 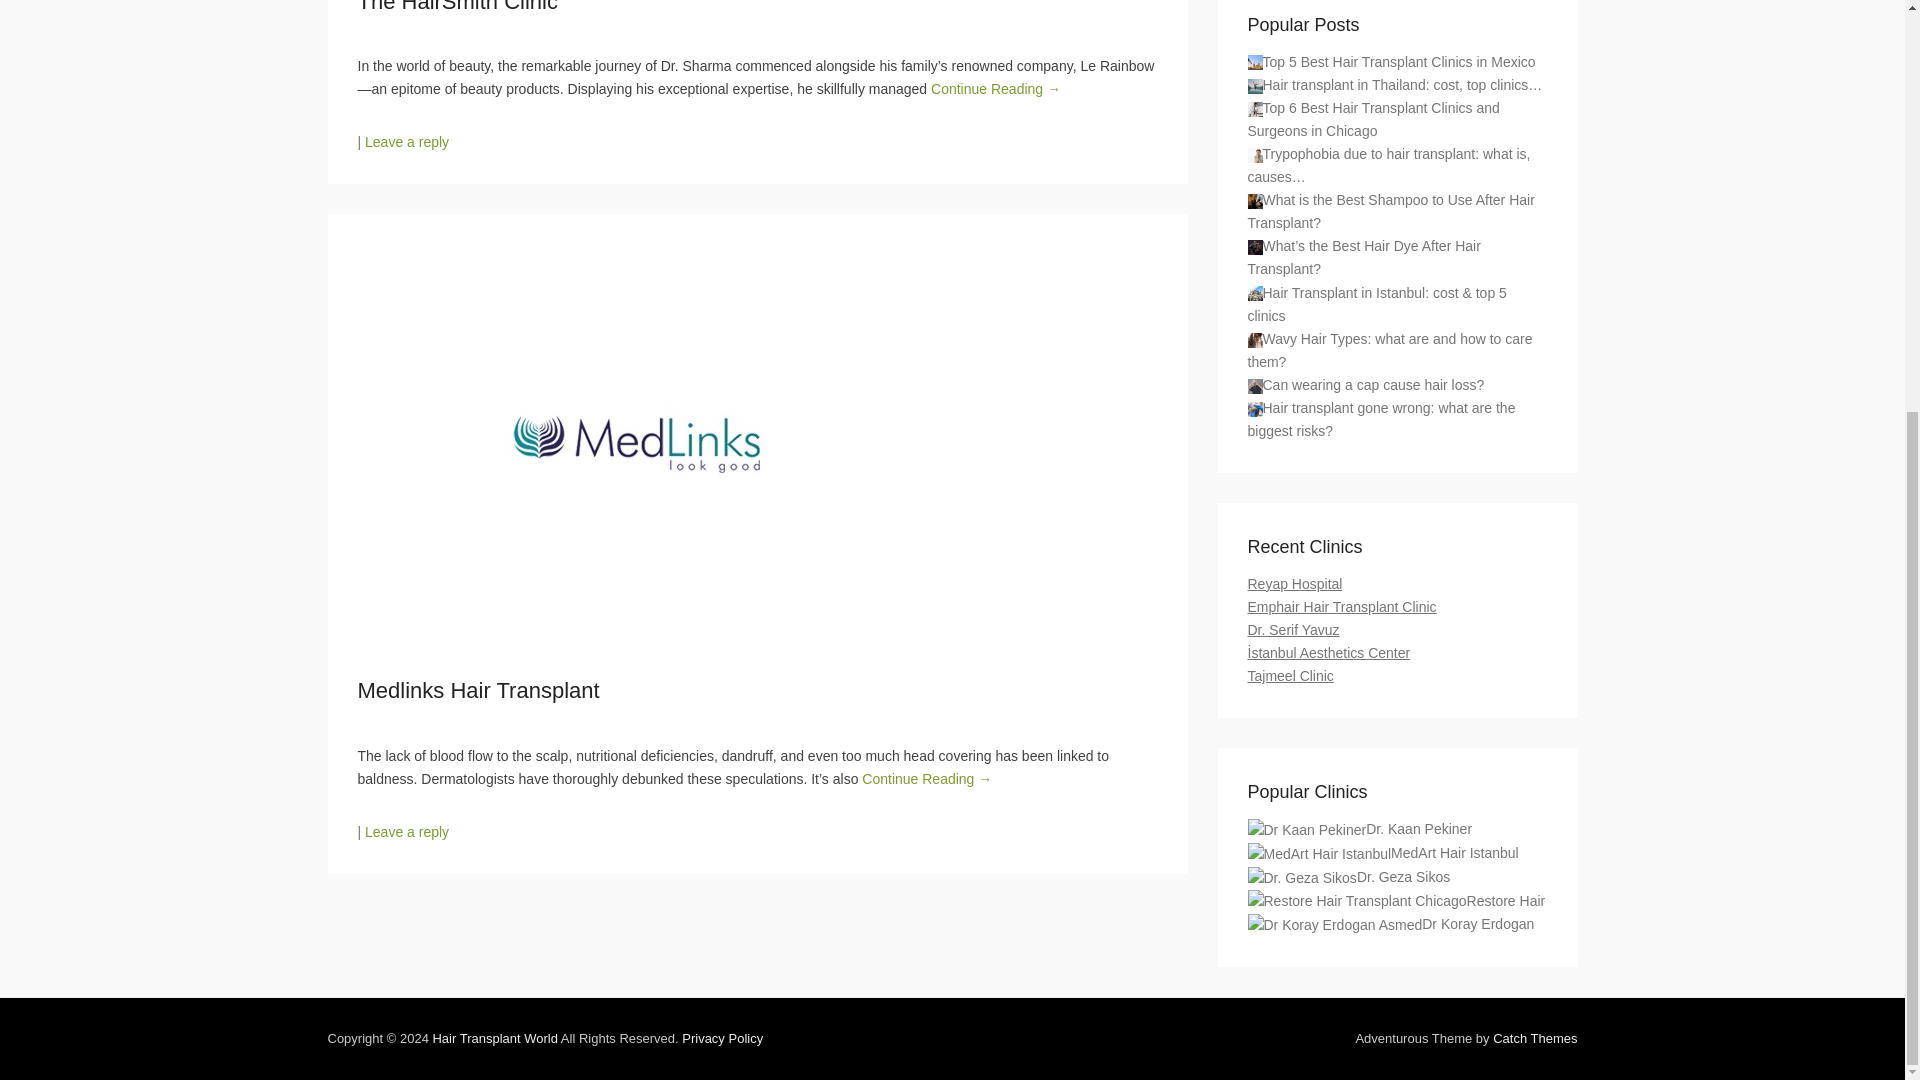 What do you see at coordinates (1256, 108) in the screenshot?
I see `Top 6 Best Hair Transplant Clinics and Surgeons in Chicago` at bounding box center [1256, 108].